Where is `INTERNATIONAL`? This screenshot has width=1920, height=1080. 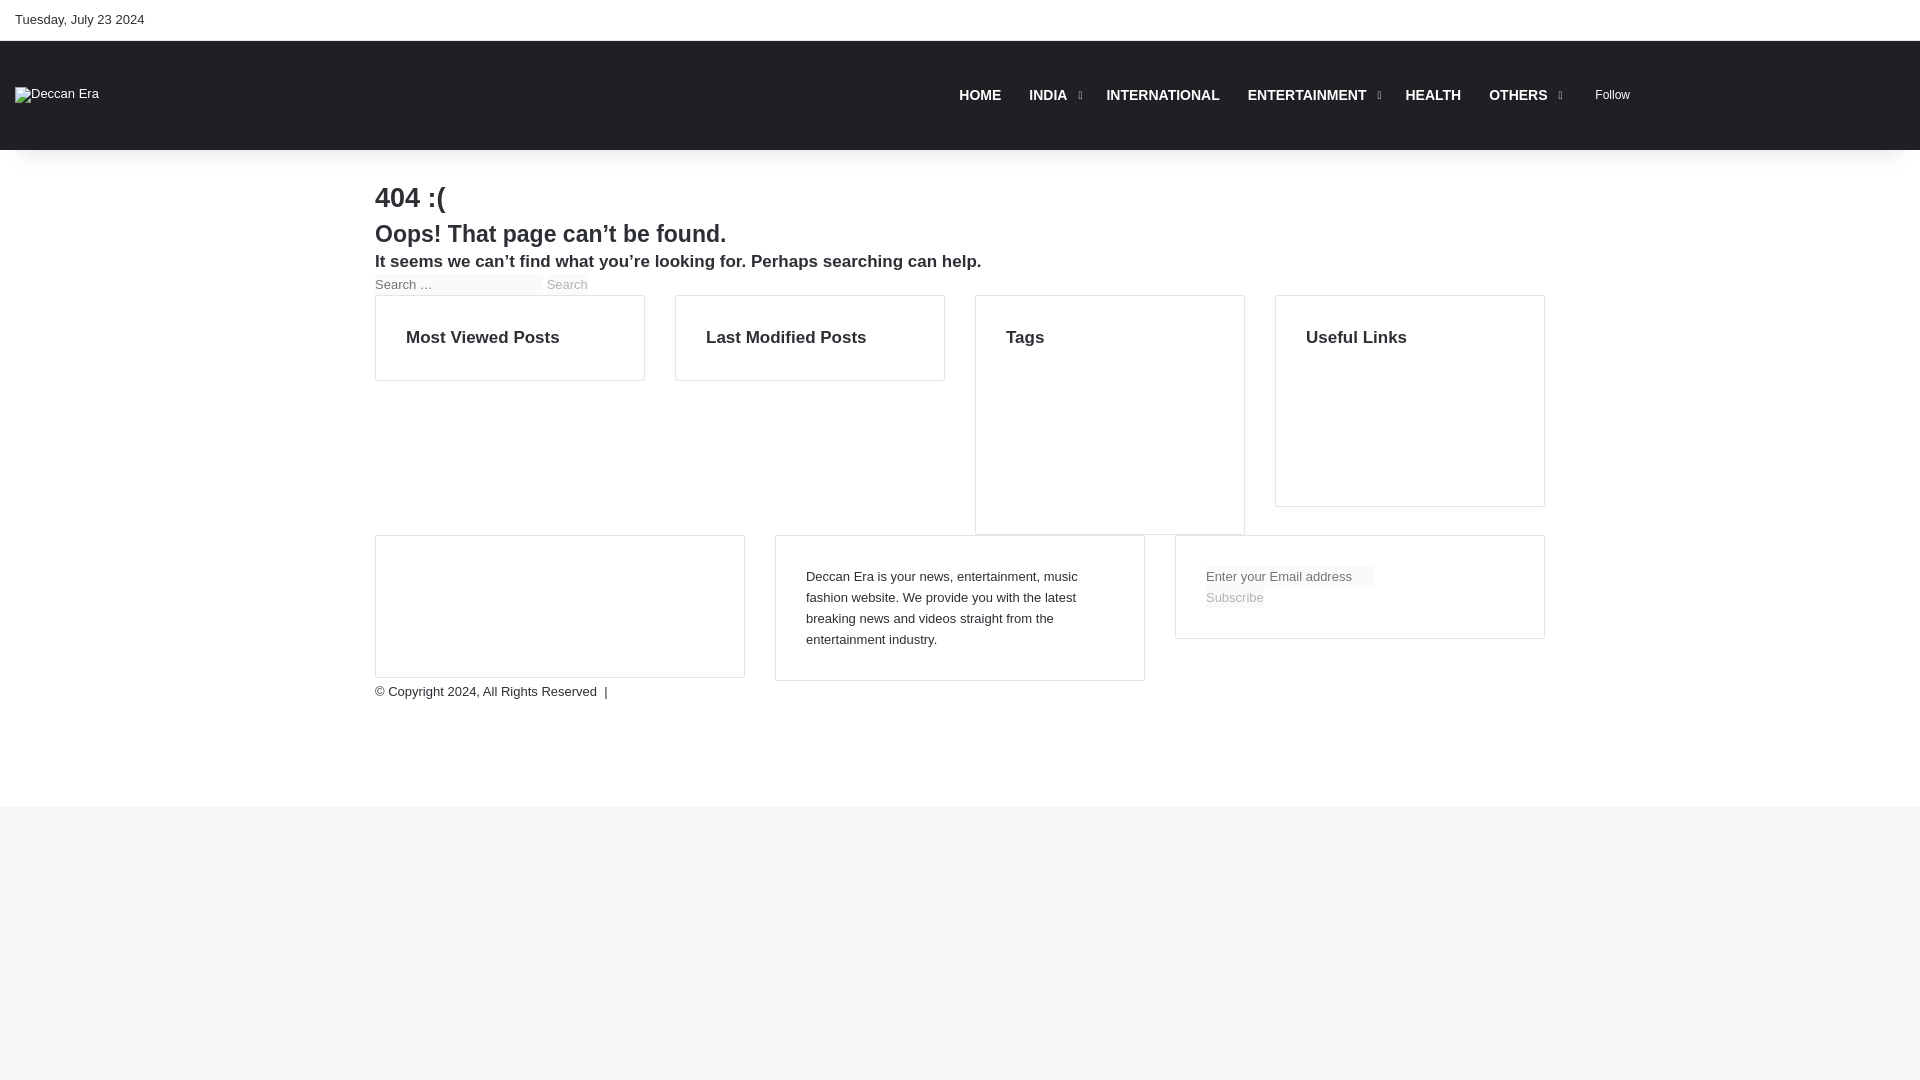
INTERNATIONAL is located at coordinates (1162, 94).